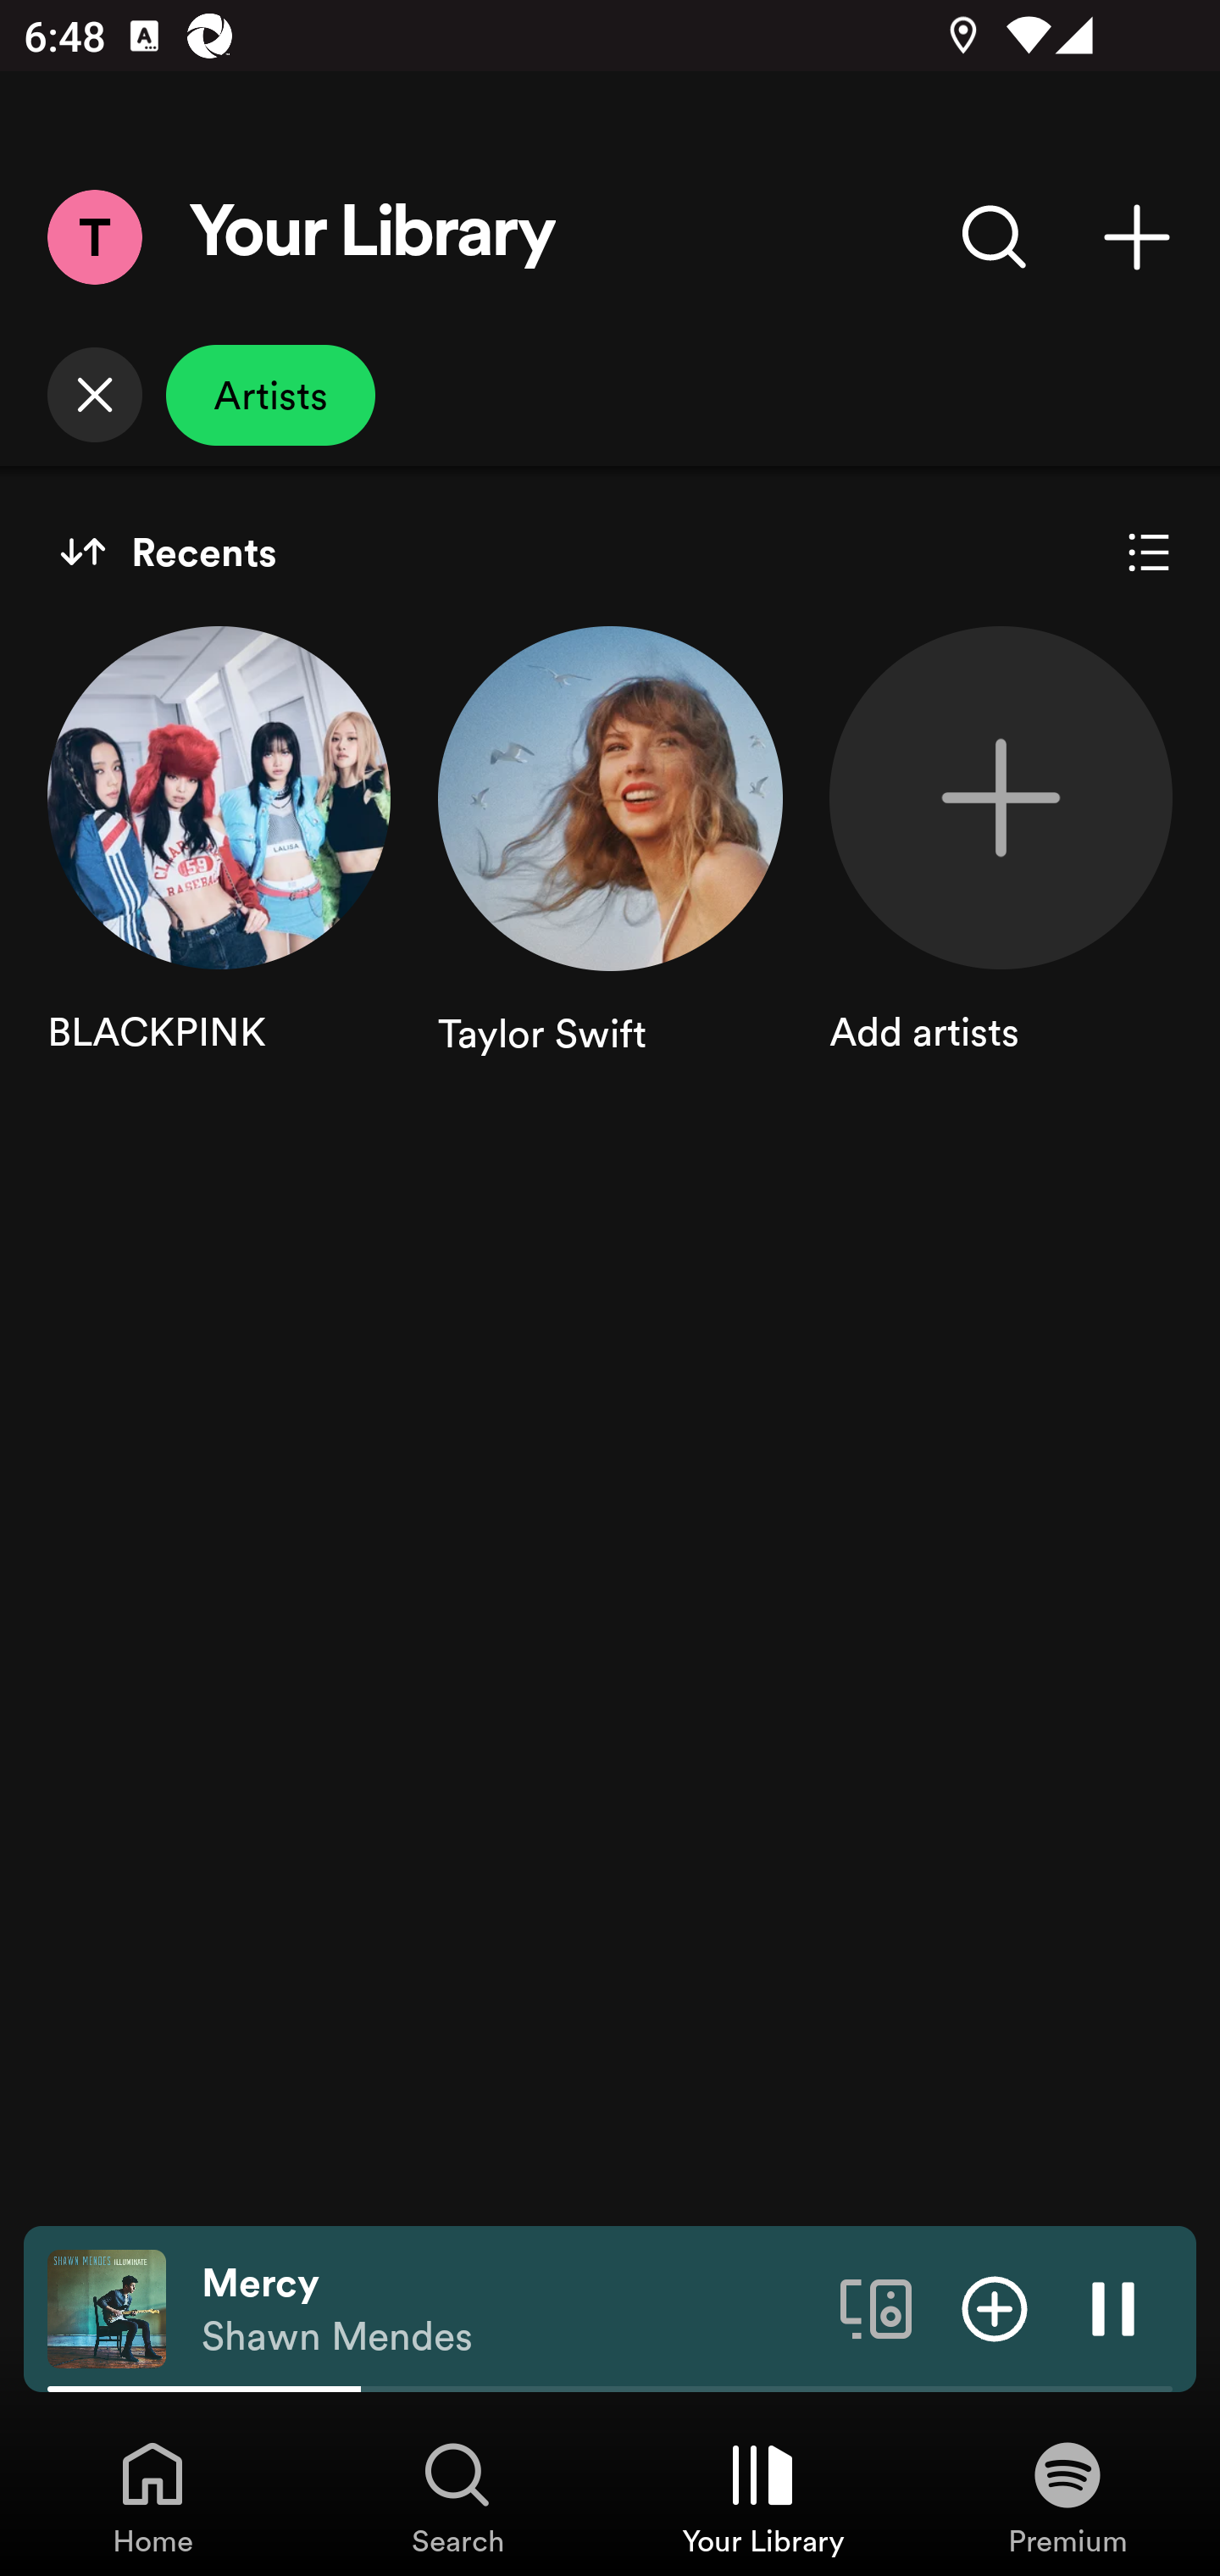 This screenshot has width=1220, height=2576. What do you see at coordinates (508, 2309) in the screenshot?
I see `Mercy Shawn Mendes` at bounding box center [508, 2309].